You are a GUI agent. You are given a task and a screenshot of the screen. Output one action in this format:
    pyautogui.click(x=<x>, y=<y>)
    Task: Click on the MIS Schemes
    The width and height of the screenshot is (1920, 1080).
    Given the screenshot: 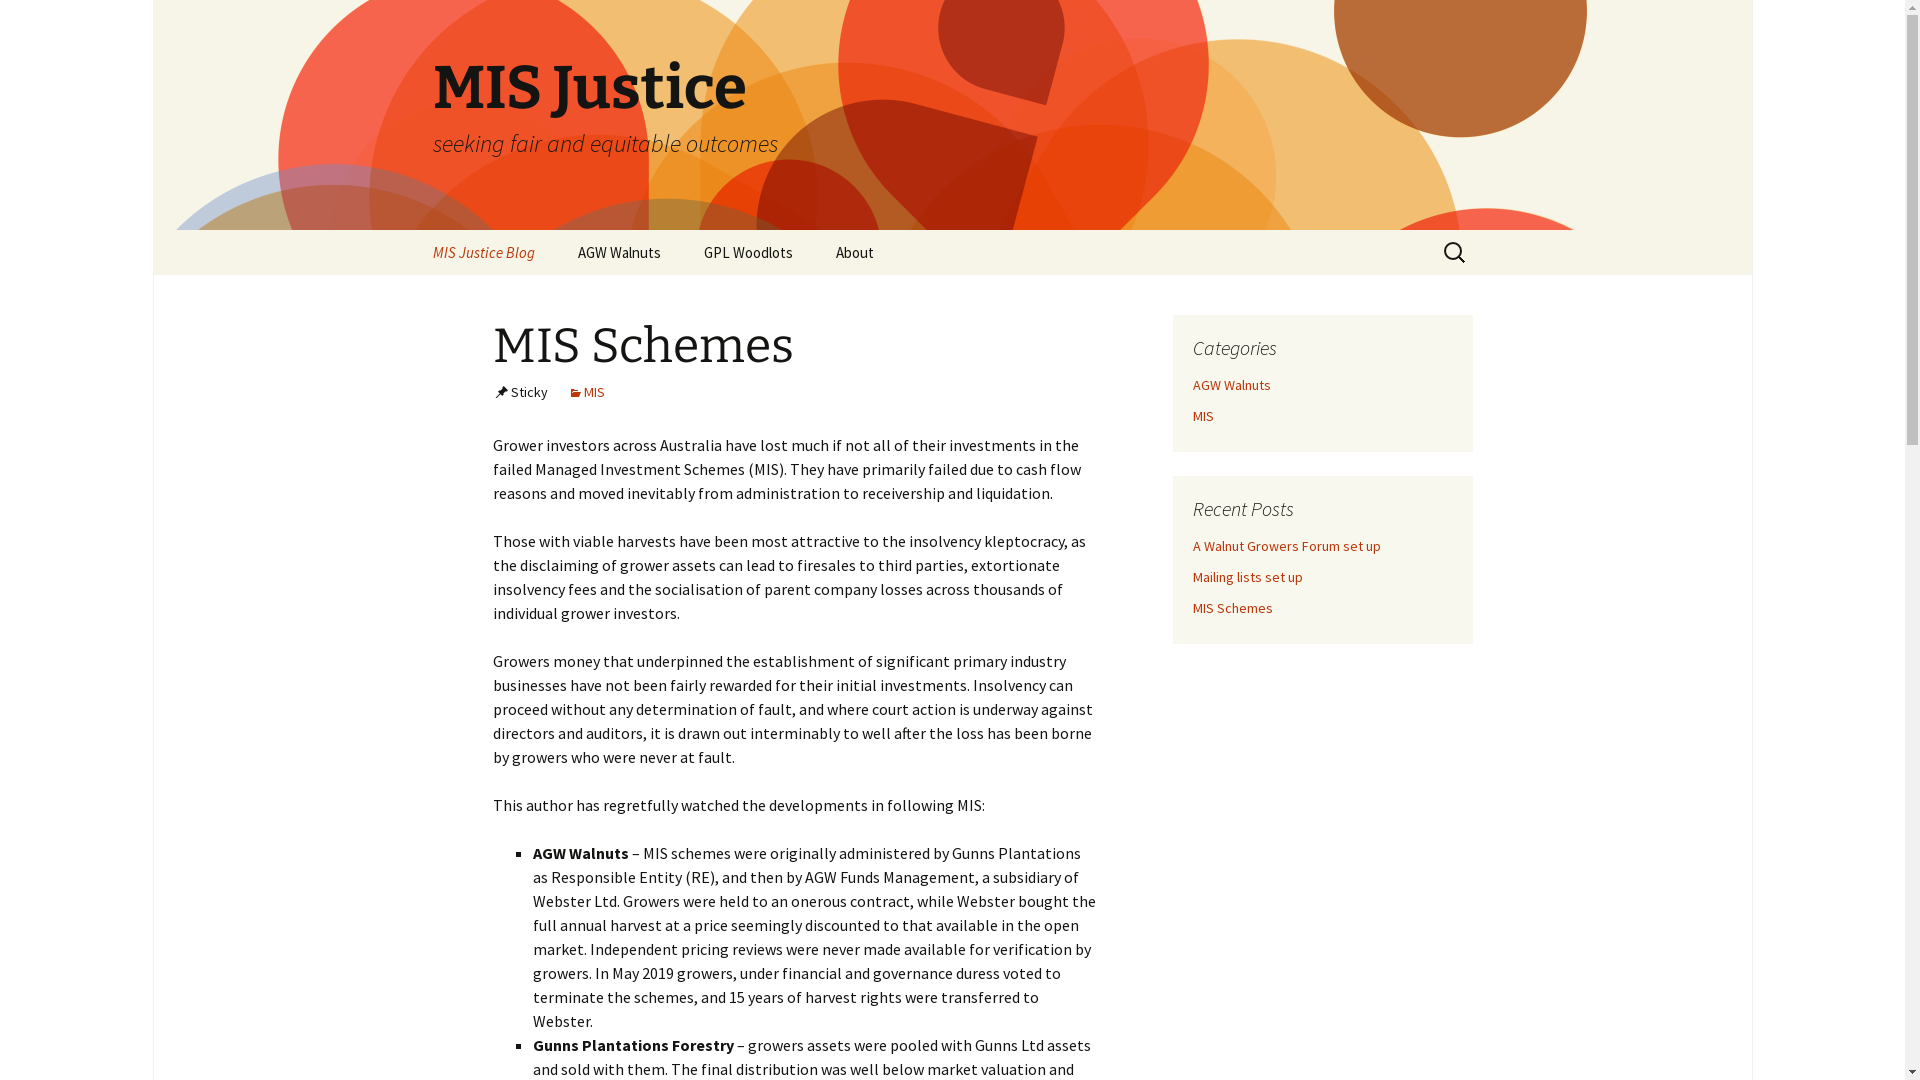 What is the action you would take?
    pyautogui.click(x=642, y=346)
    